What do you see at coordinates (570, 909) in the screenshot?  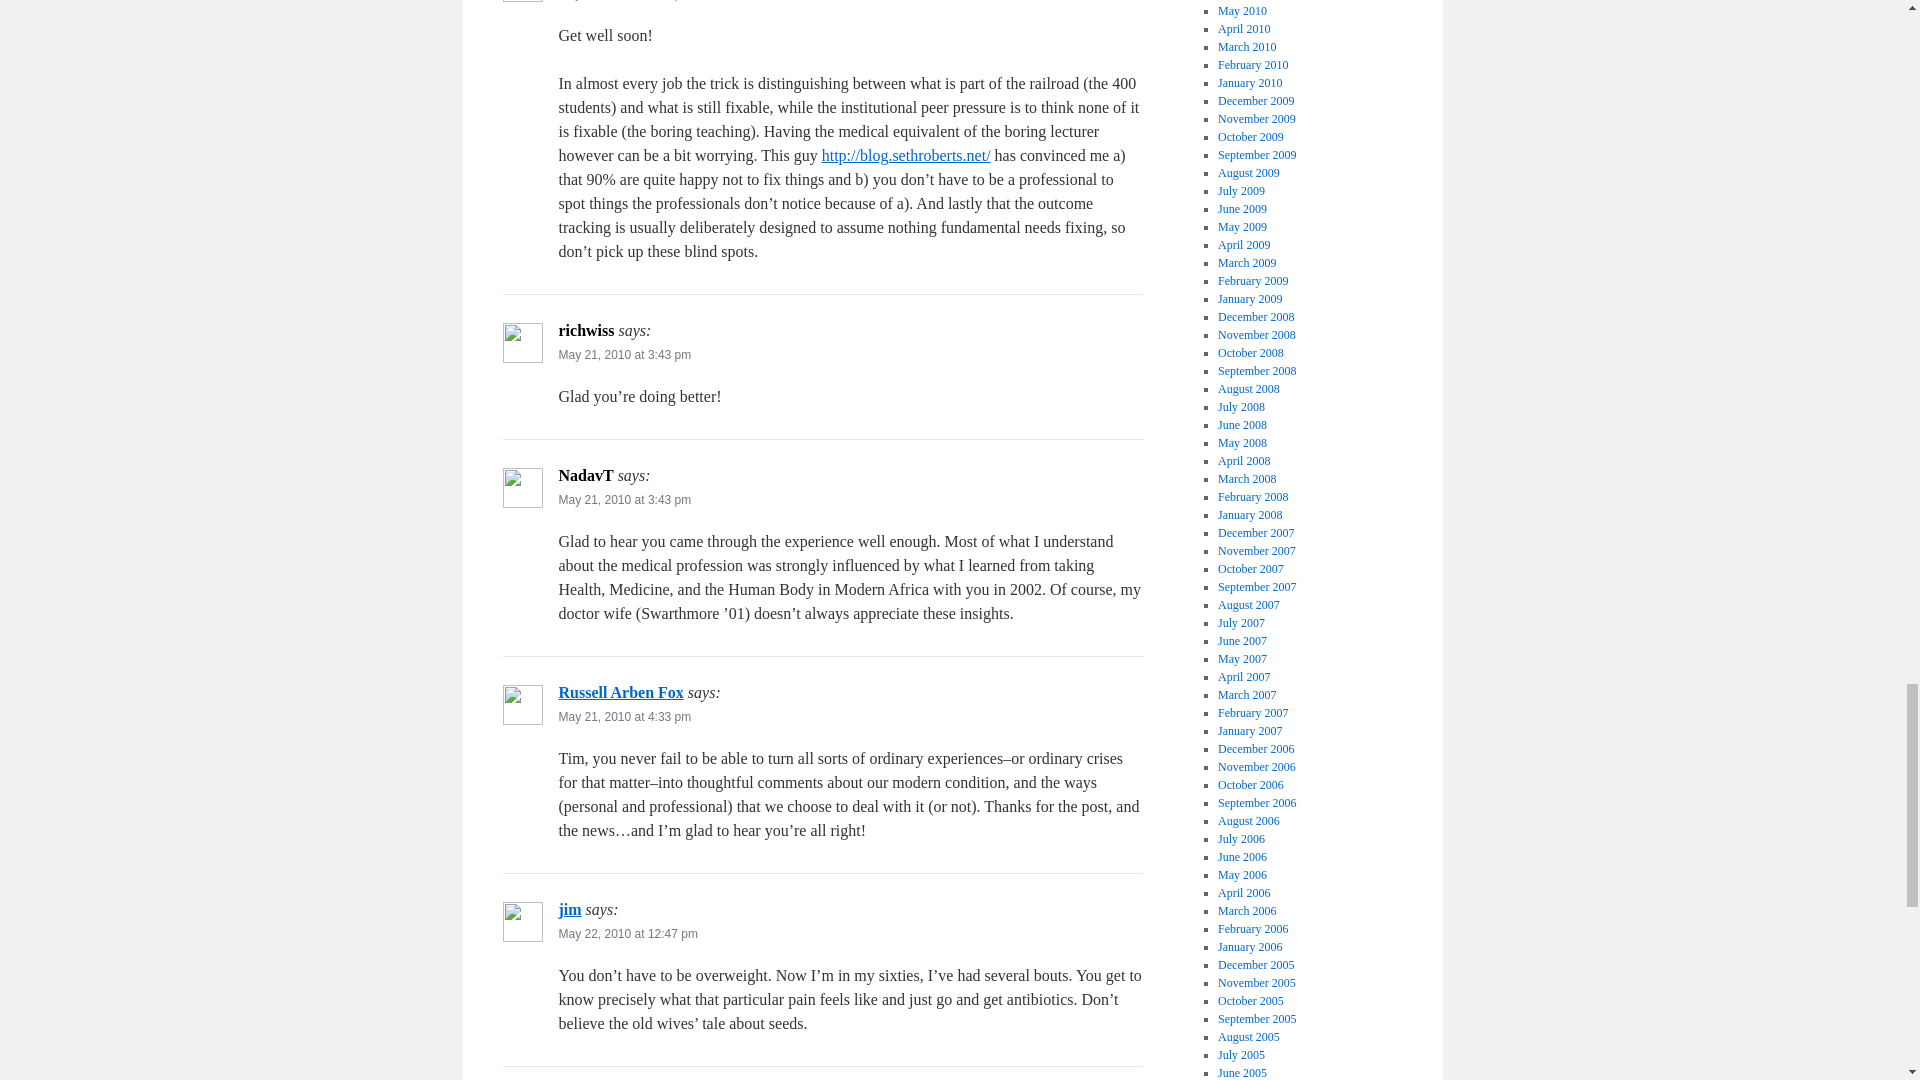 I see `jim` at bounding box center [570, 909].